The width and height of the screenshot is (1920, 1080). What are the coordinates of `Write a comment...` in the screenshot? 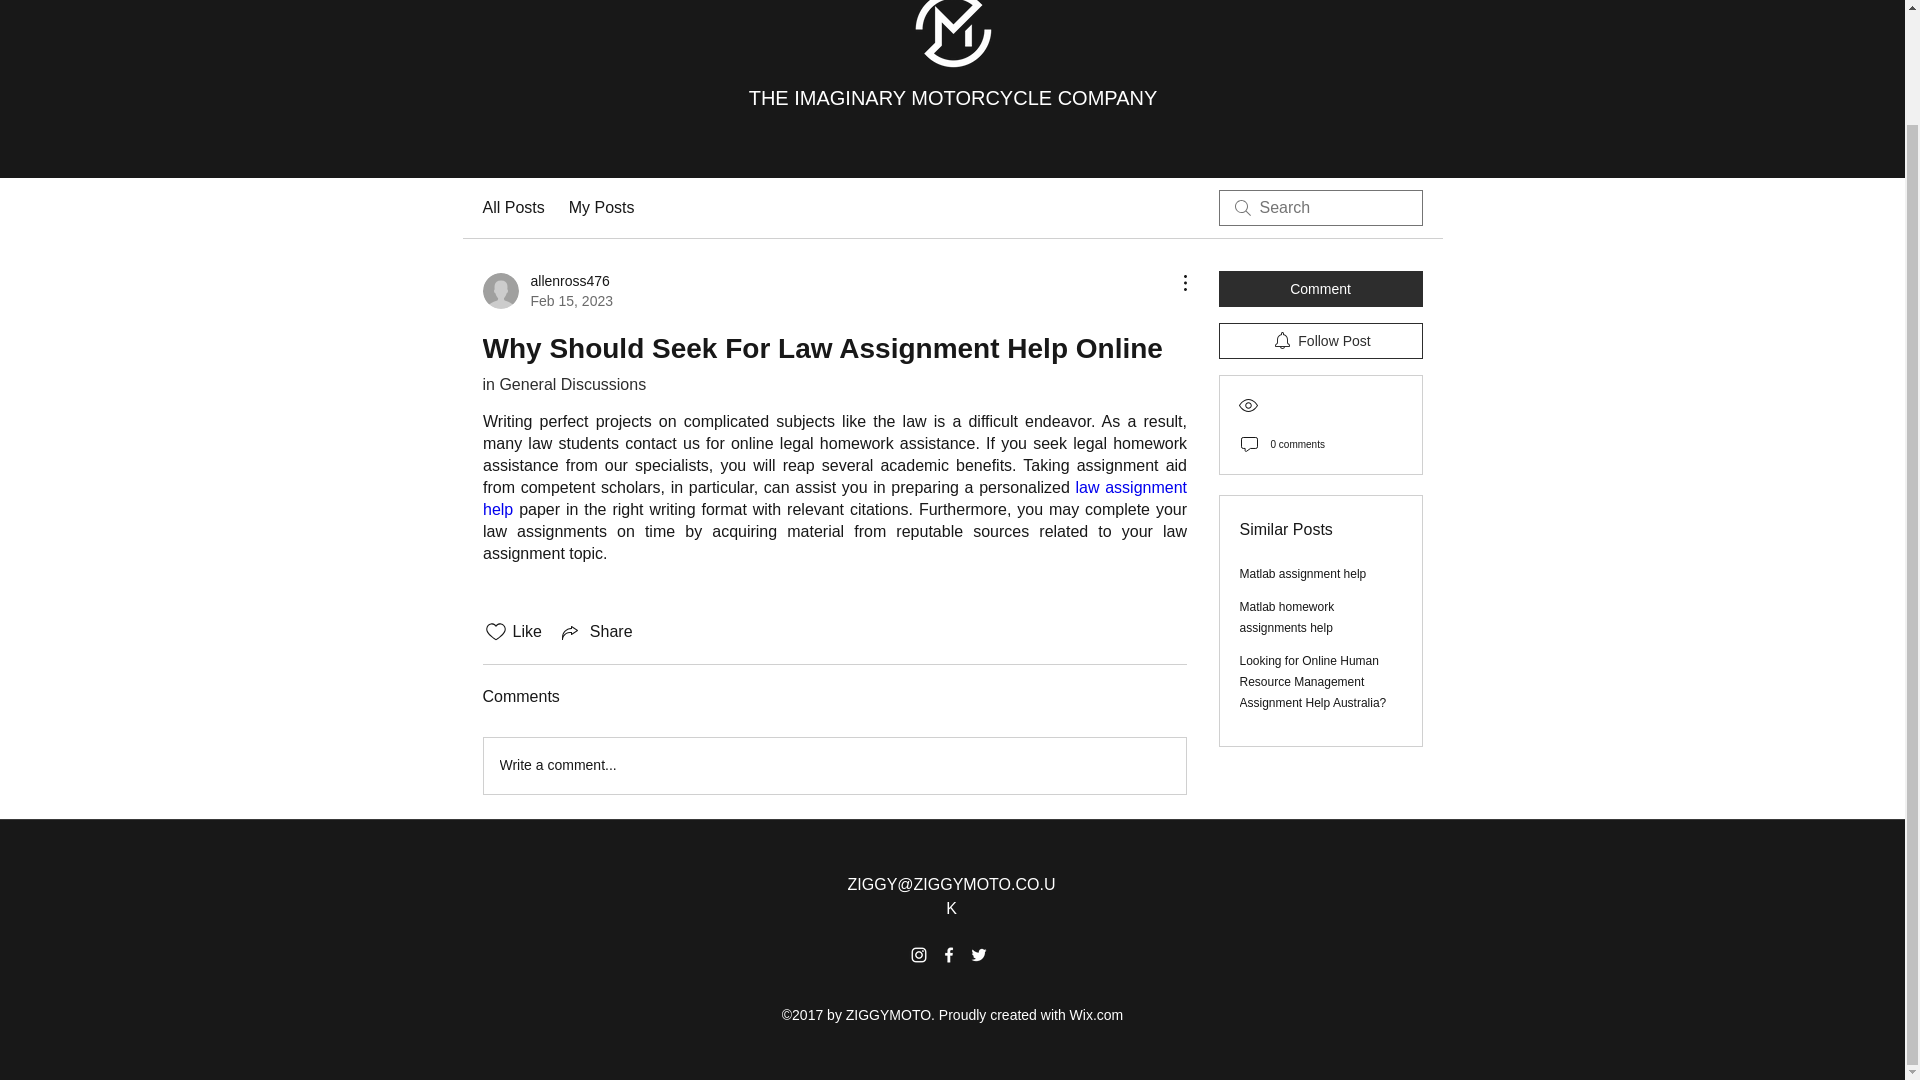 It's located at (834, 765).